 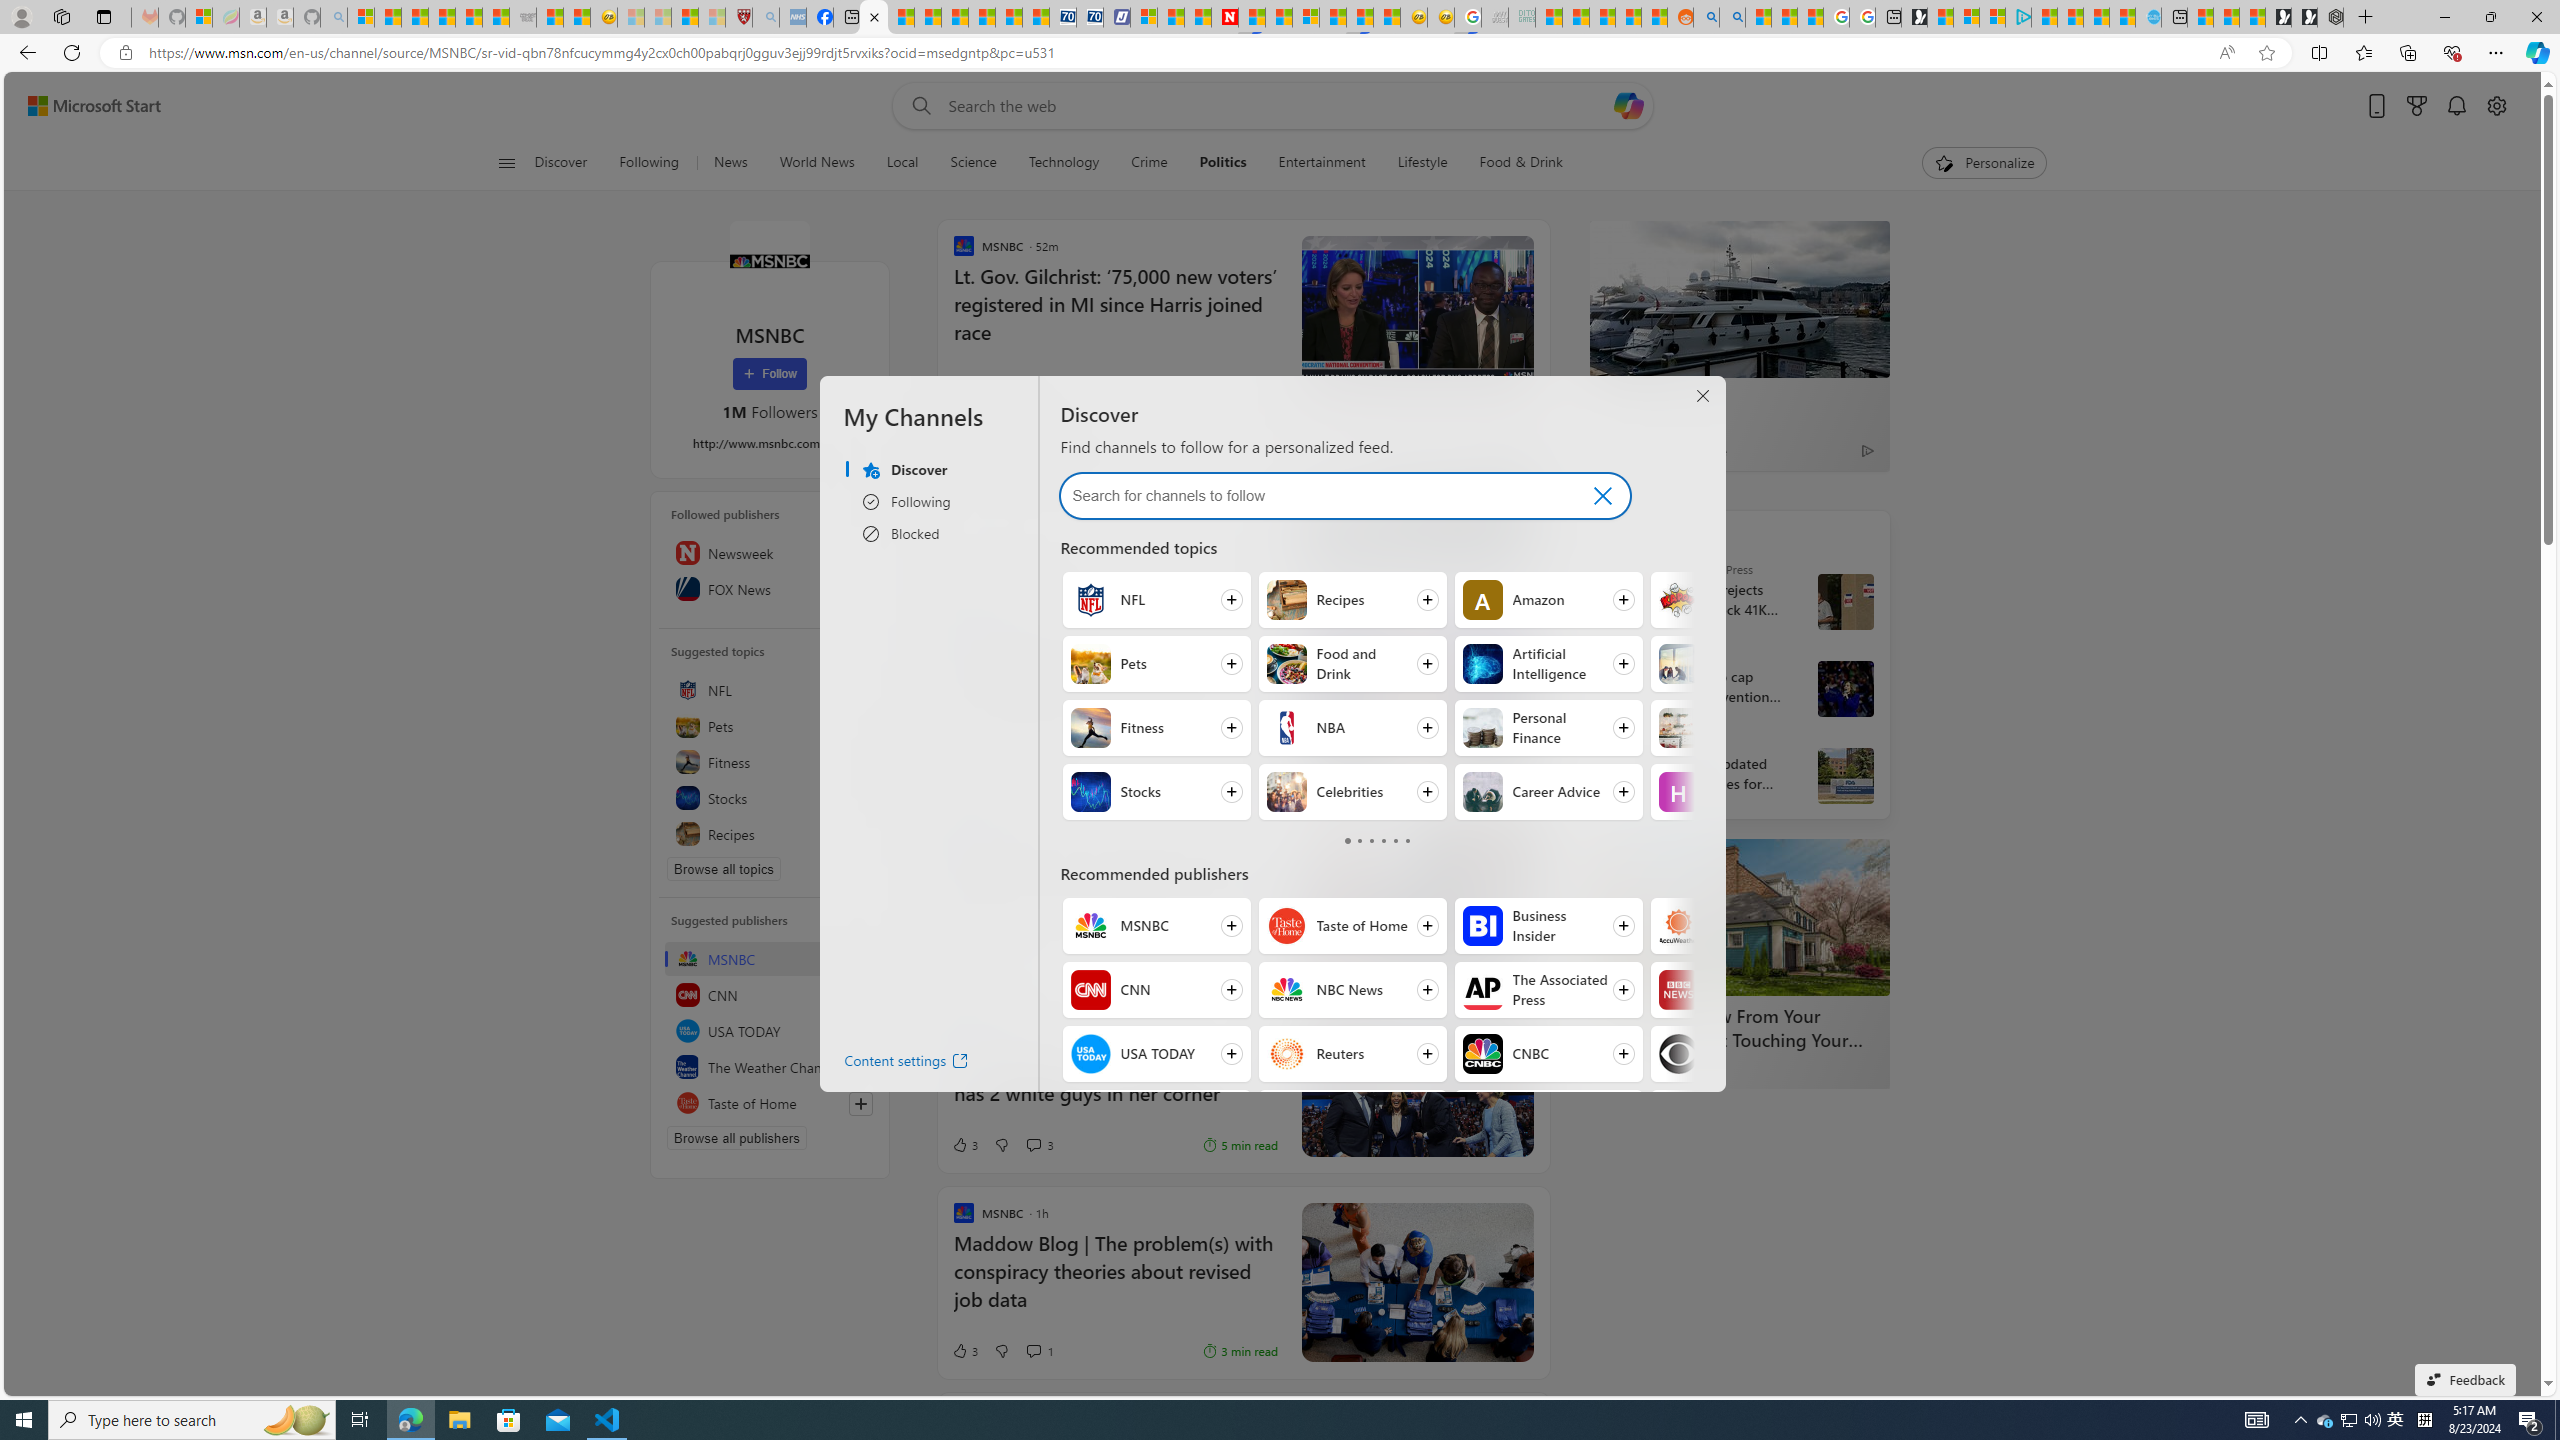 I want to click on Follow CNBC, so click(x=1548, y=1053).